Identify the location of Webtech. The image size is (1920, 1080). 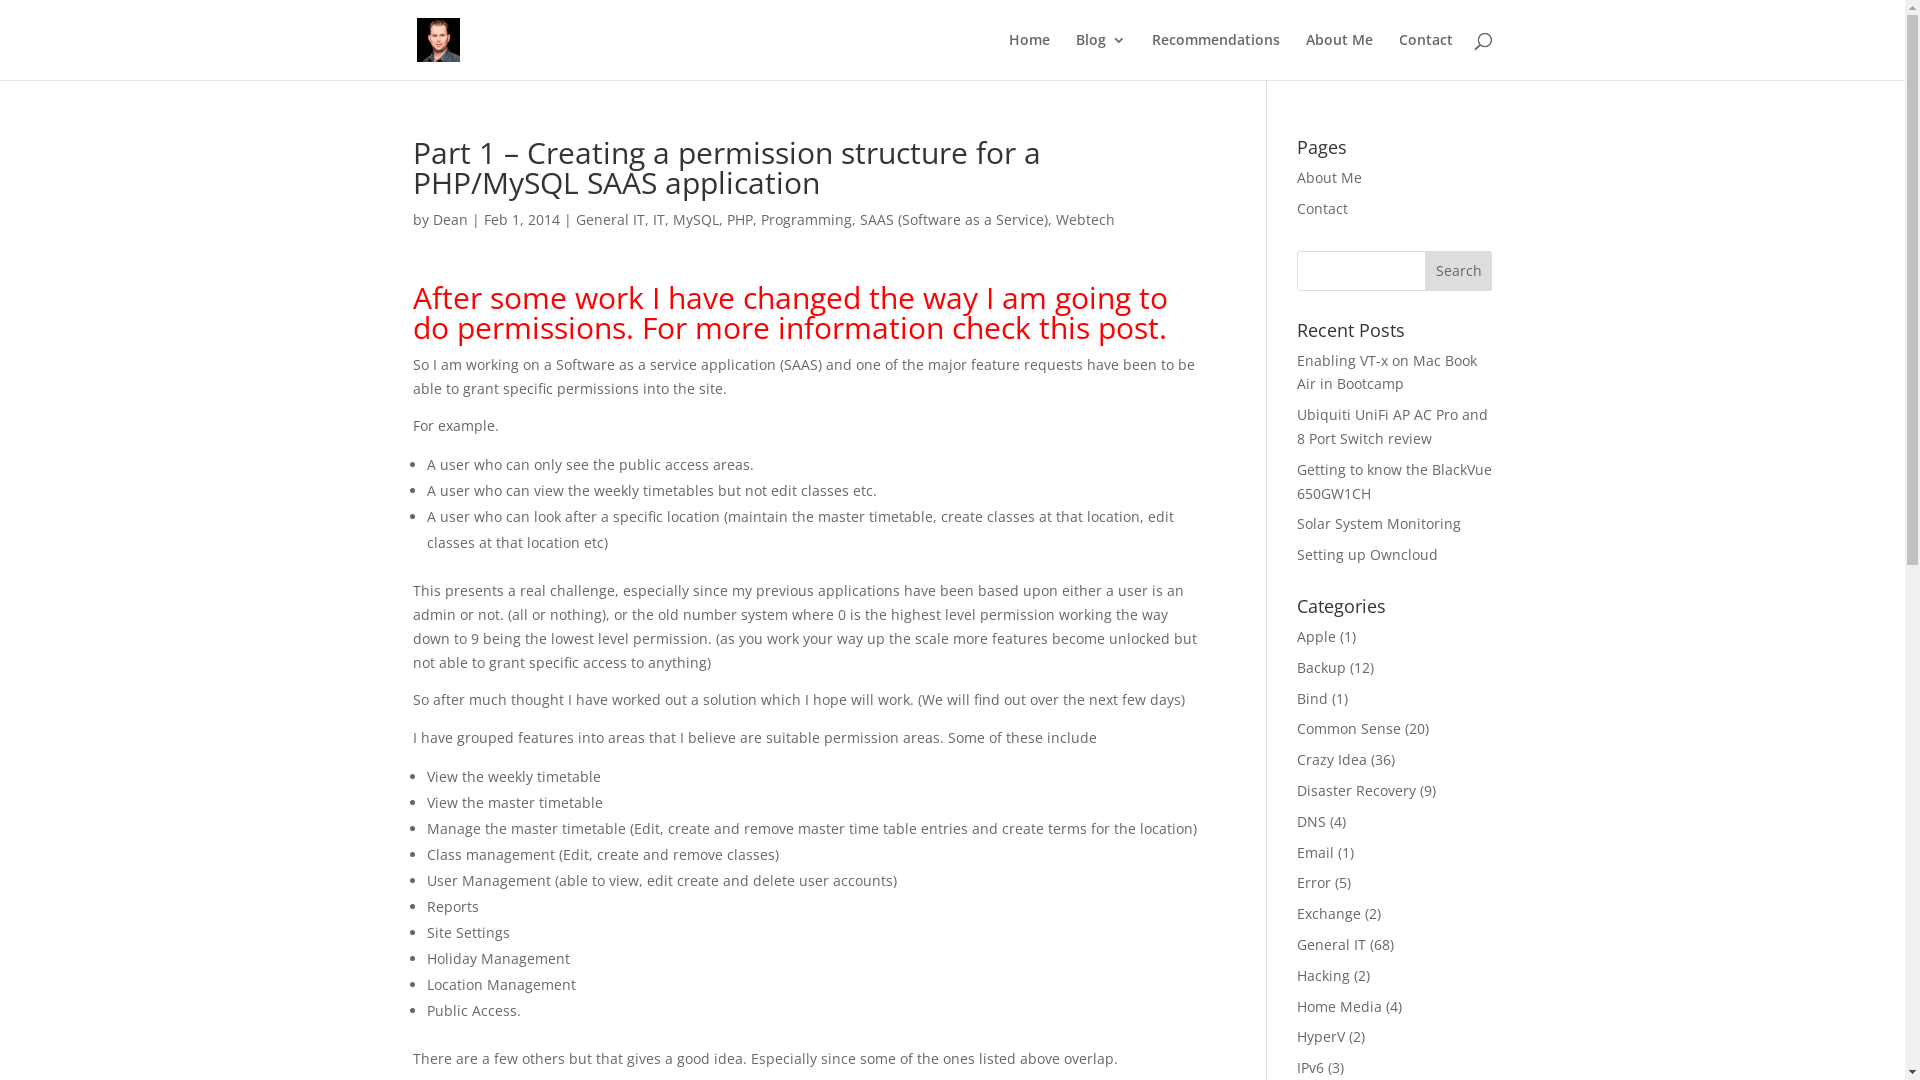
(1086, 220).